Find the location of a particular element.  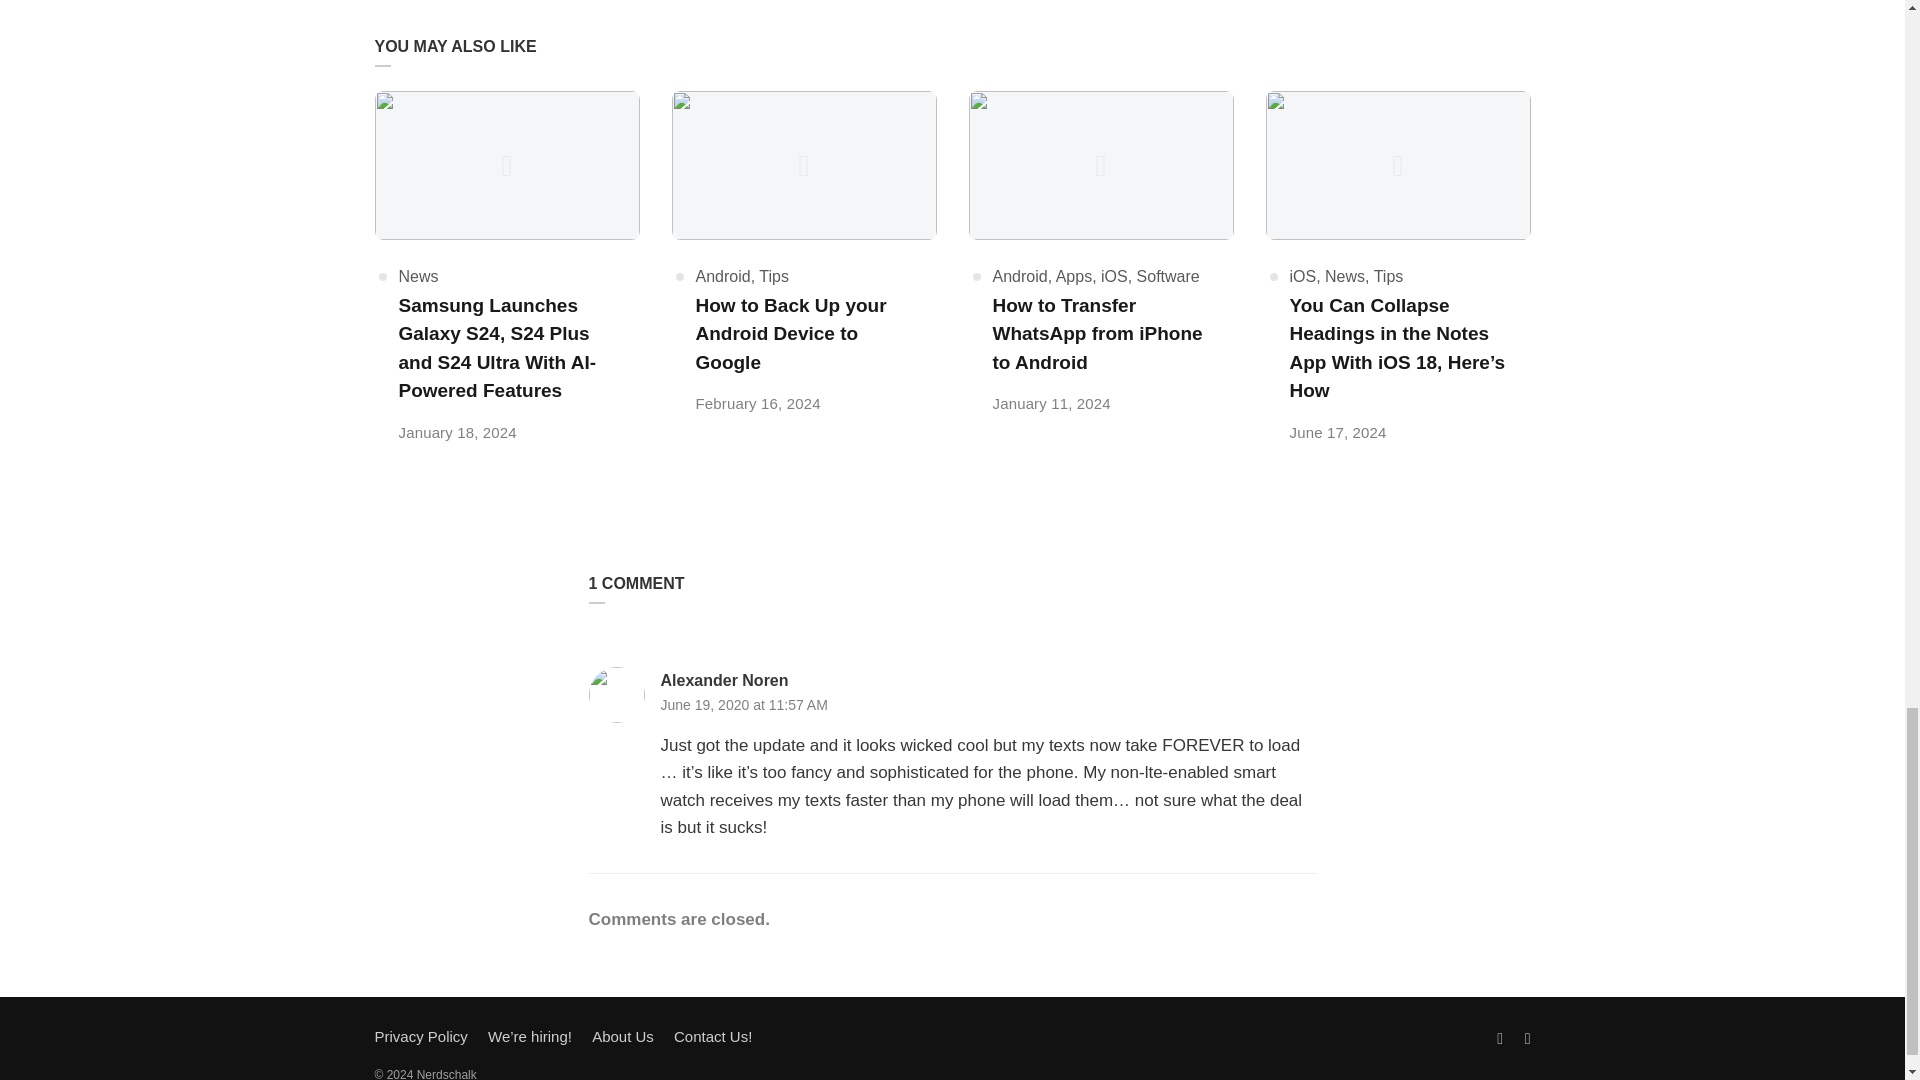

Android is located at coordinates (722, 276).